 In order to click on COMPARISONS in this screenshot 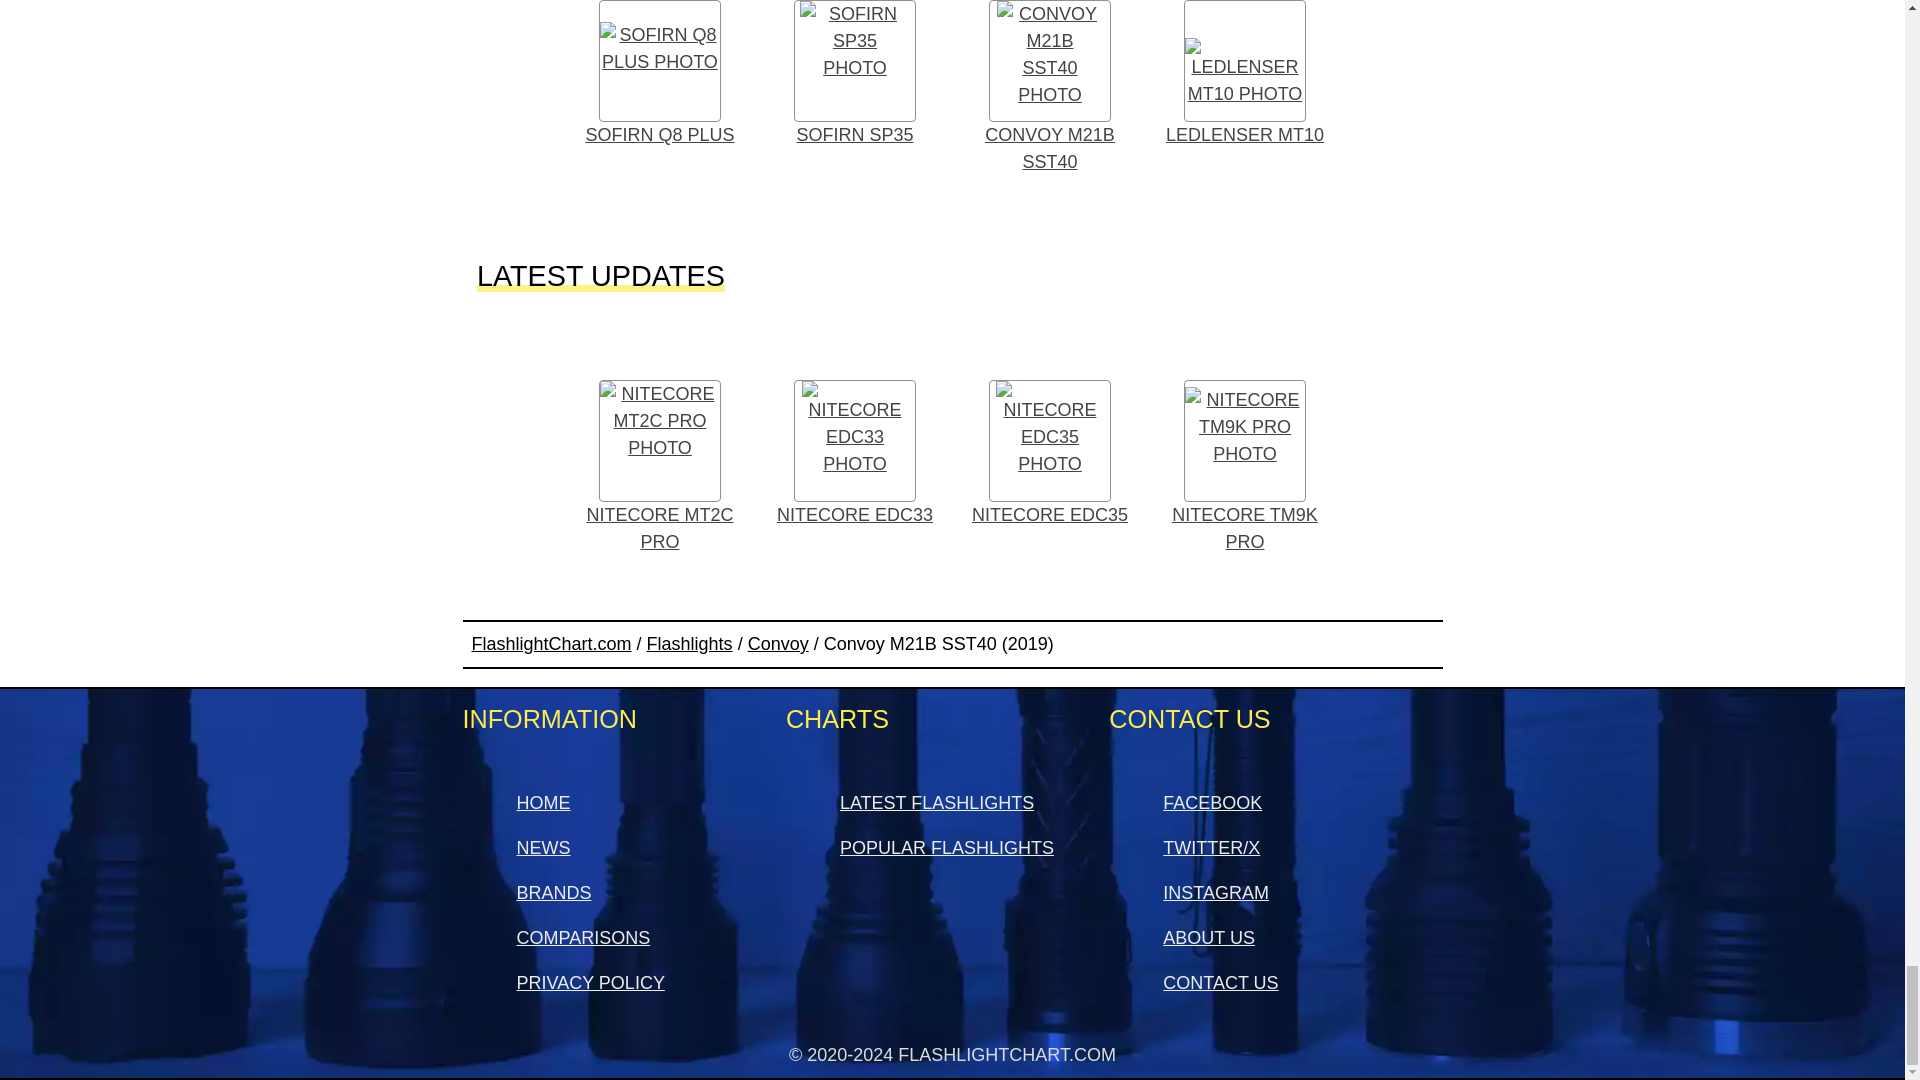, I will do `click(583, 938)`.